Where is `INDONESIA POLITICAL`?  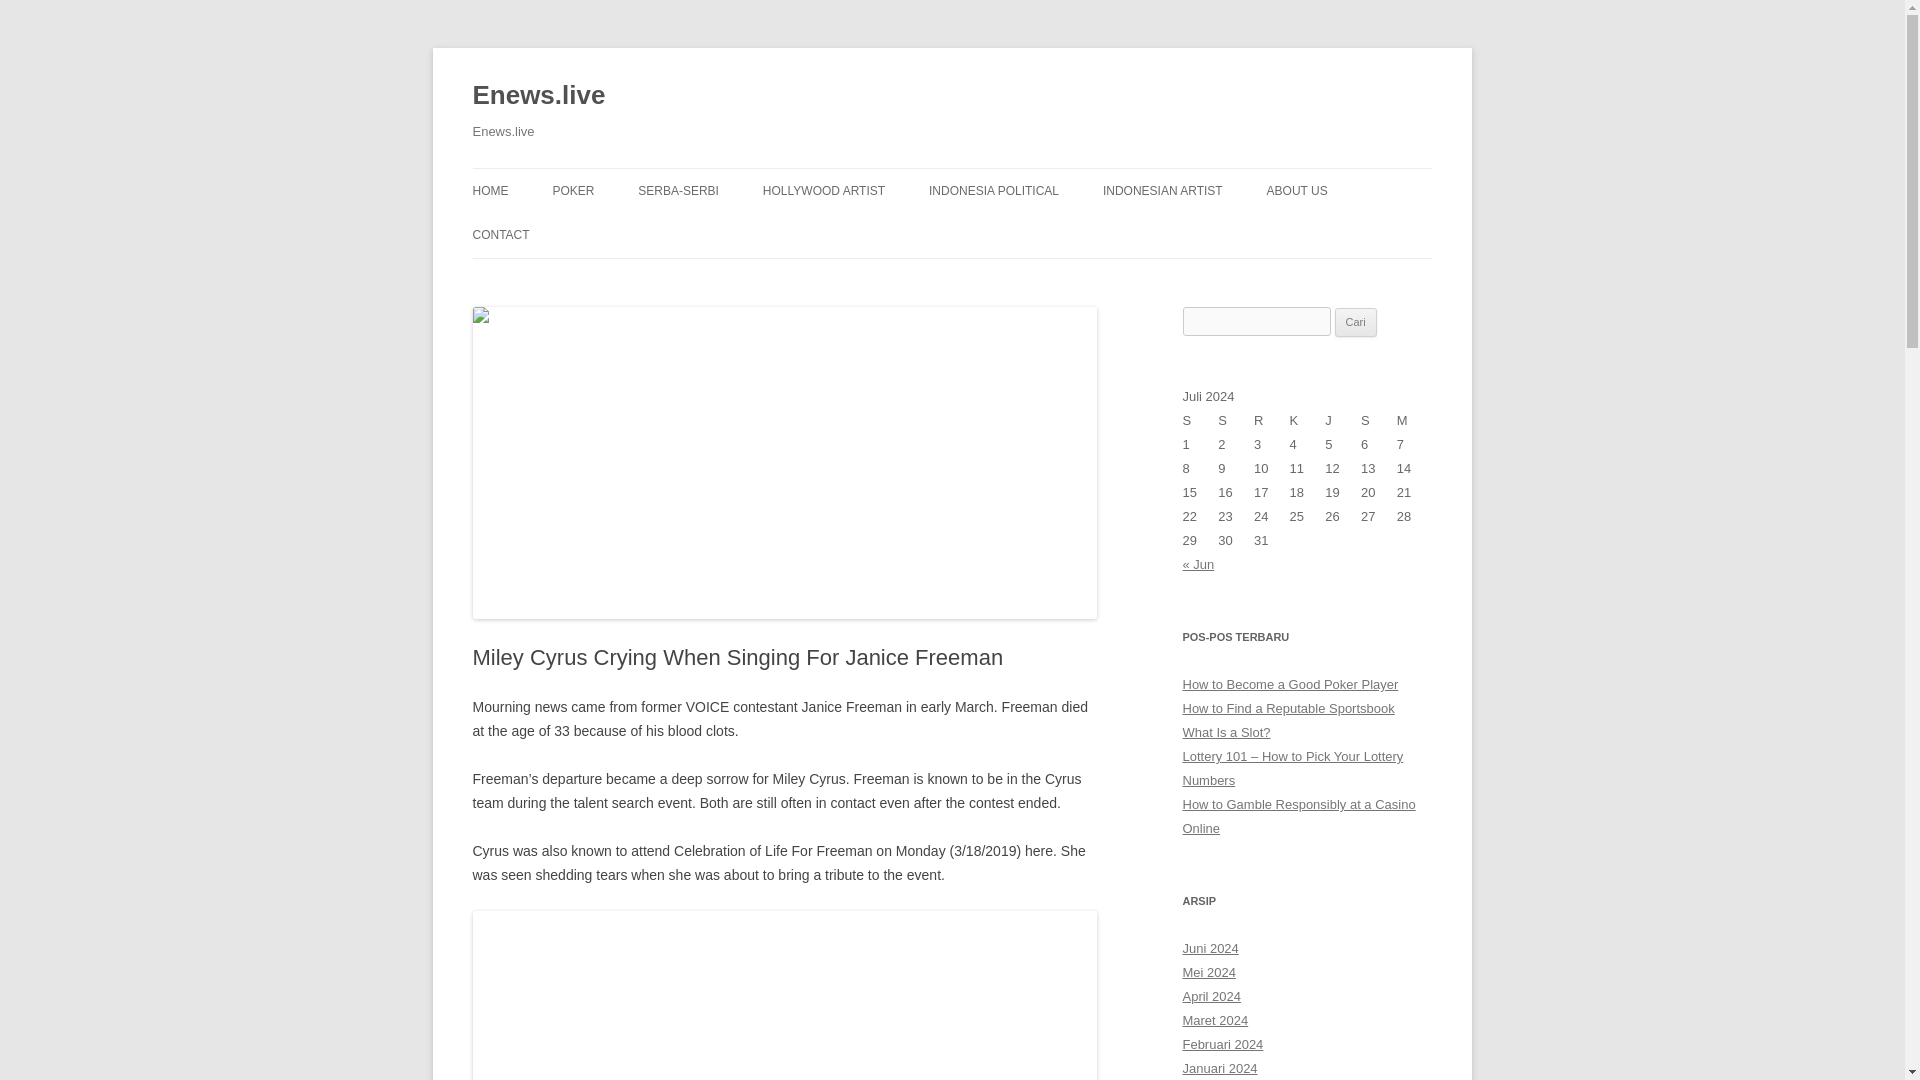
INDONESIA POLITICAL is located at coordinates (994, 190).